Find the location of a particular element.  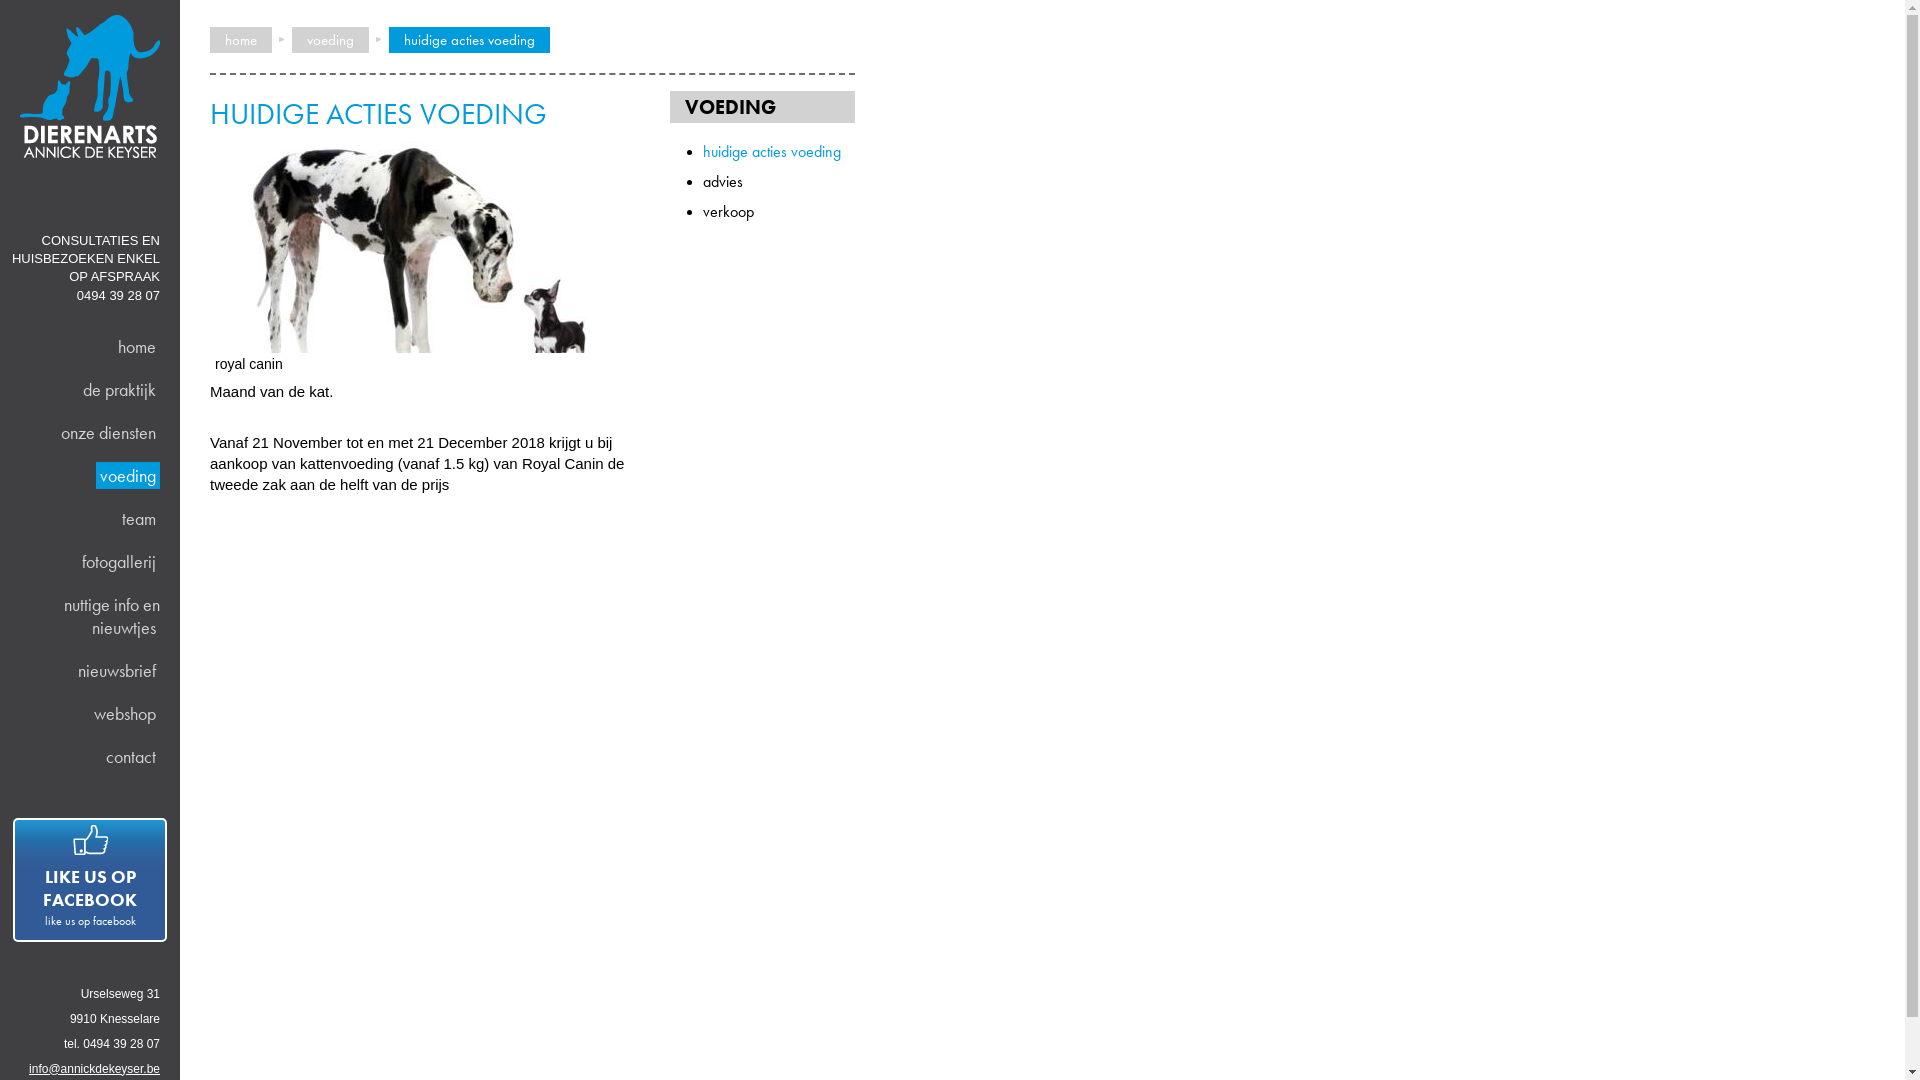

Home is located at coordinates (80, 184).